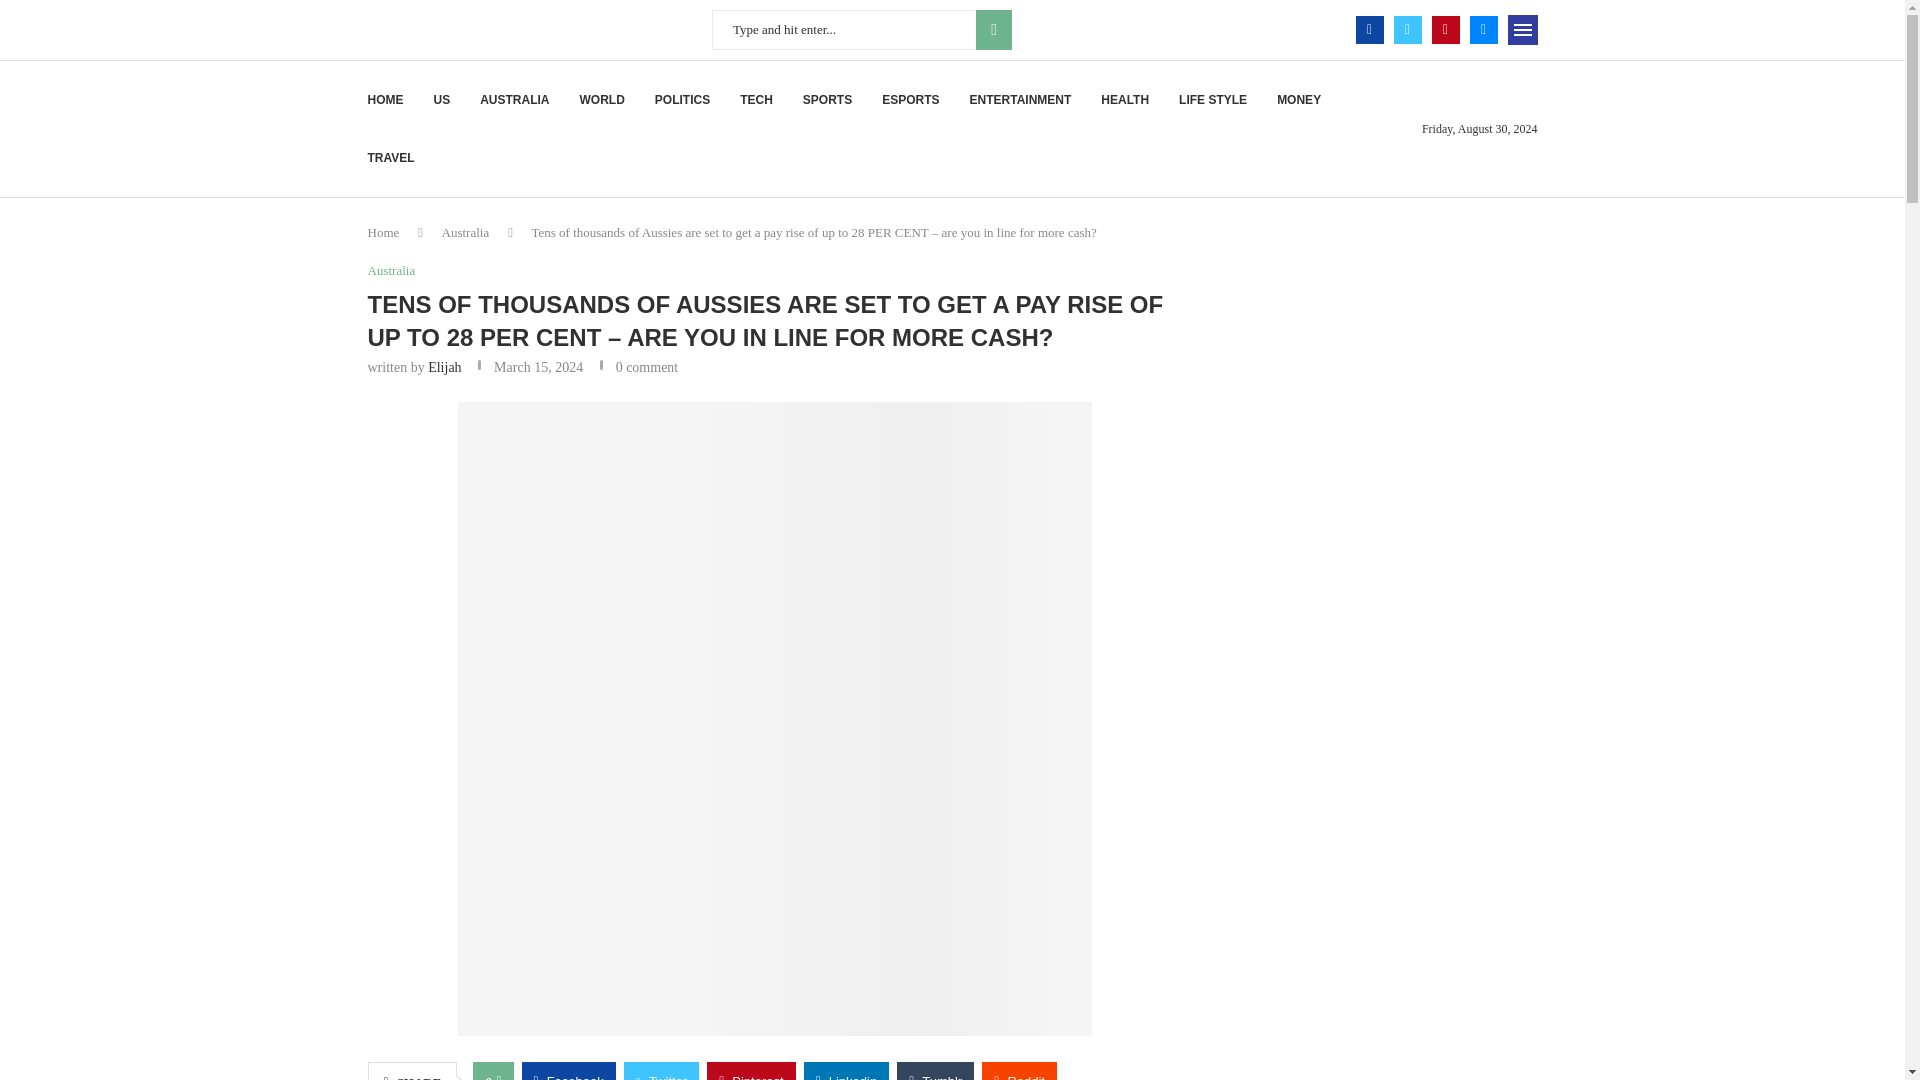 This screenshot has width=1920, height=1080. What do you see at coordinates (514, 100) in the screenshot?
I see `AUSTRALIA` at bounding box center [514, 100].